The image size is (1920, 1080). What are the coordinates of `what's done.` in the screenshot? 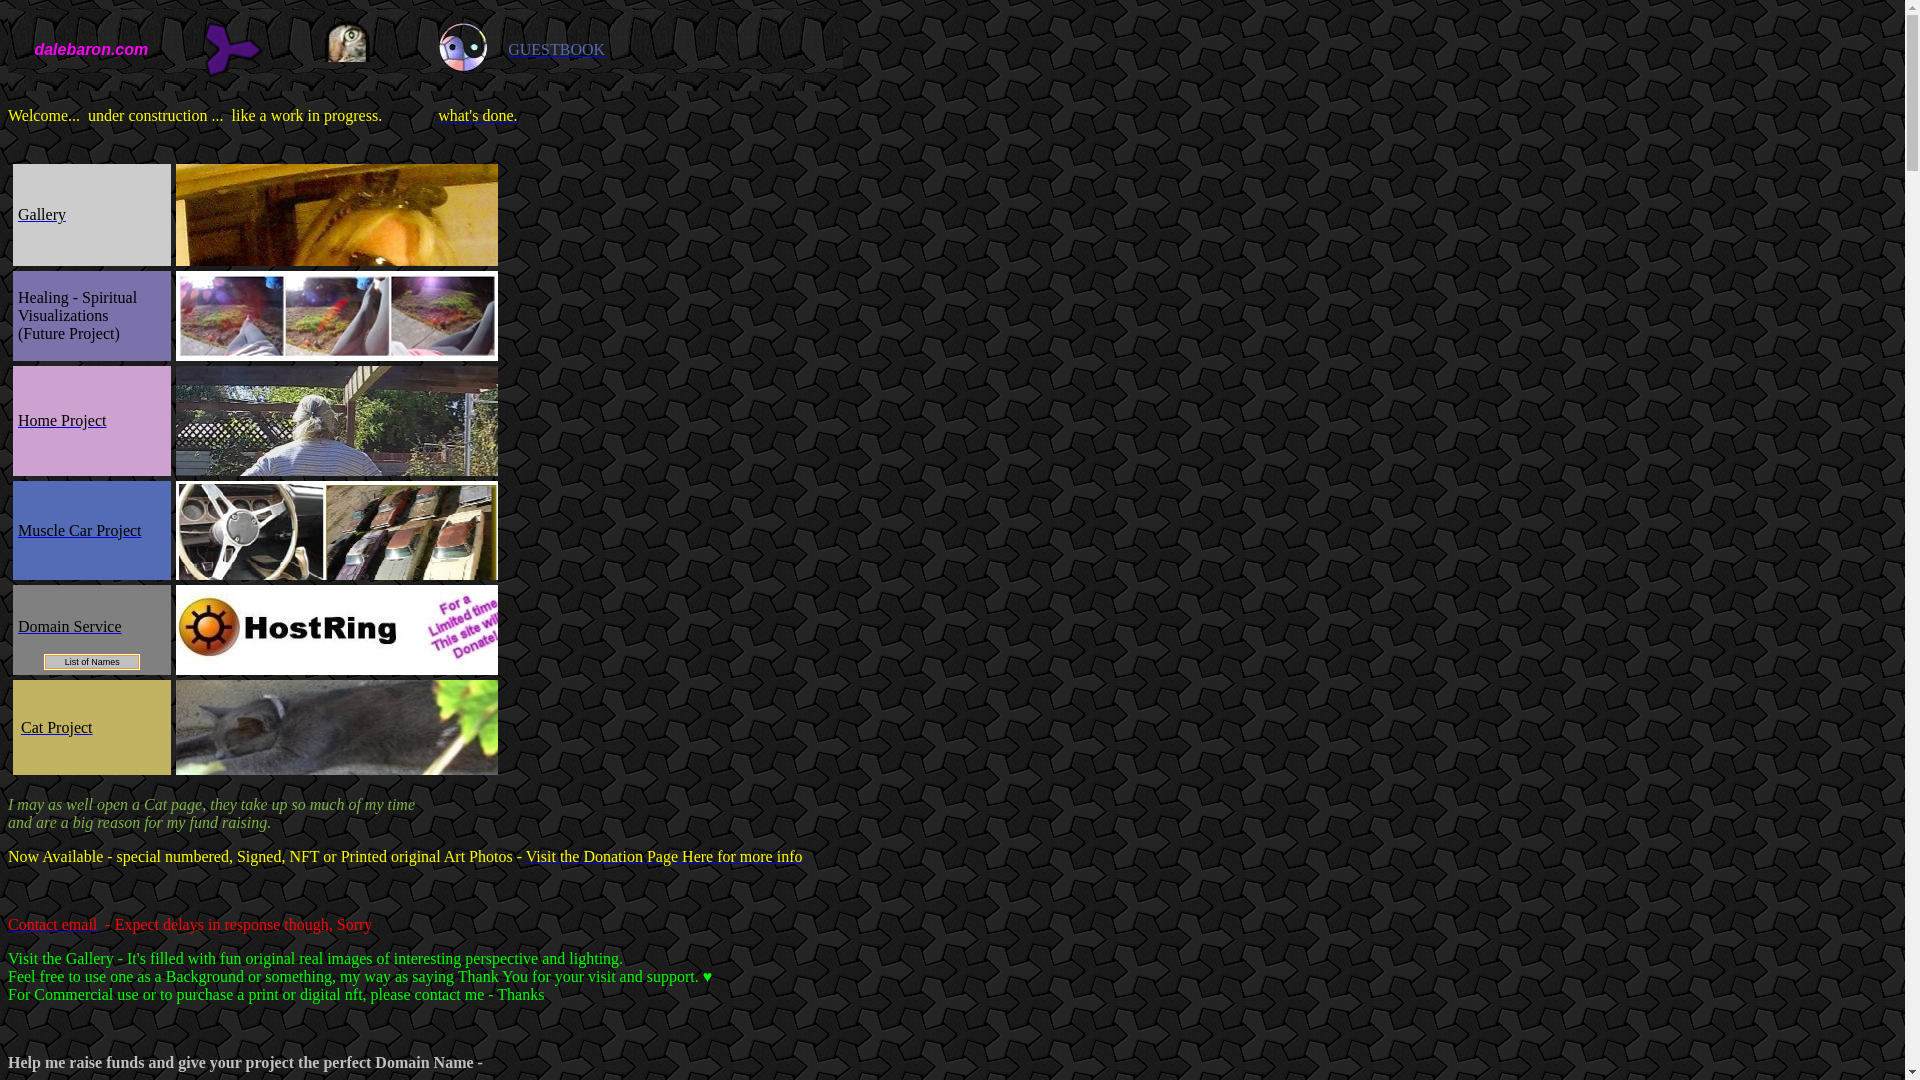 It's located at (476, 115).